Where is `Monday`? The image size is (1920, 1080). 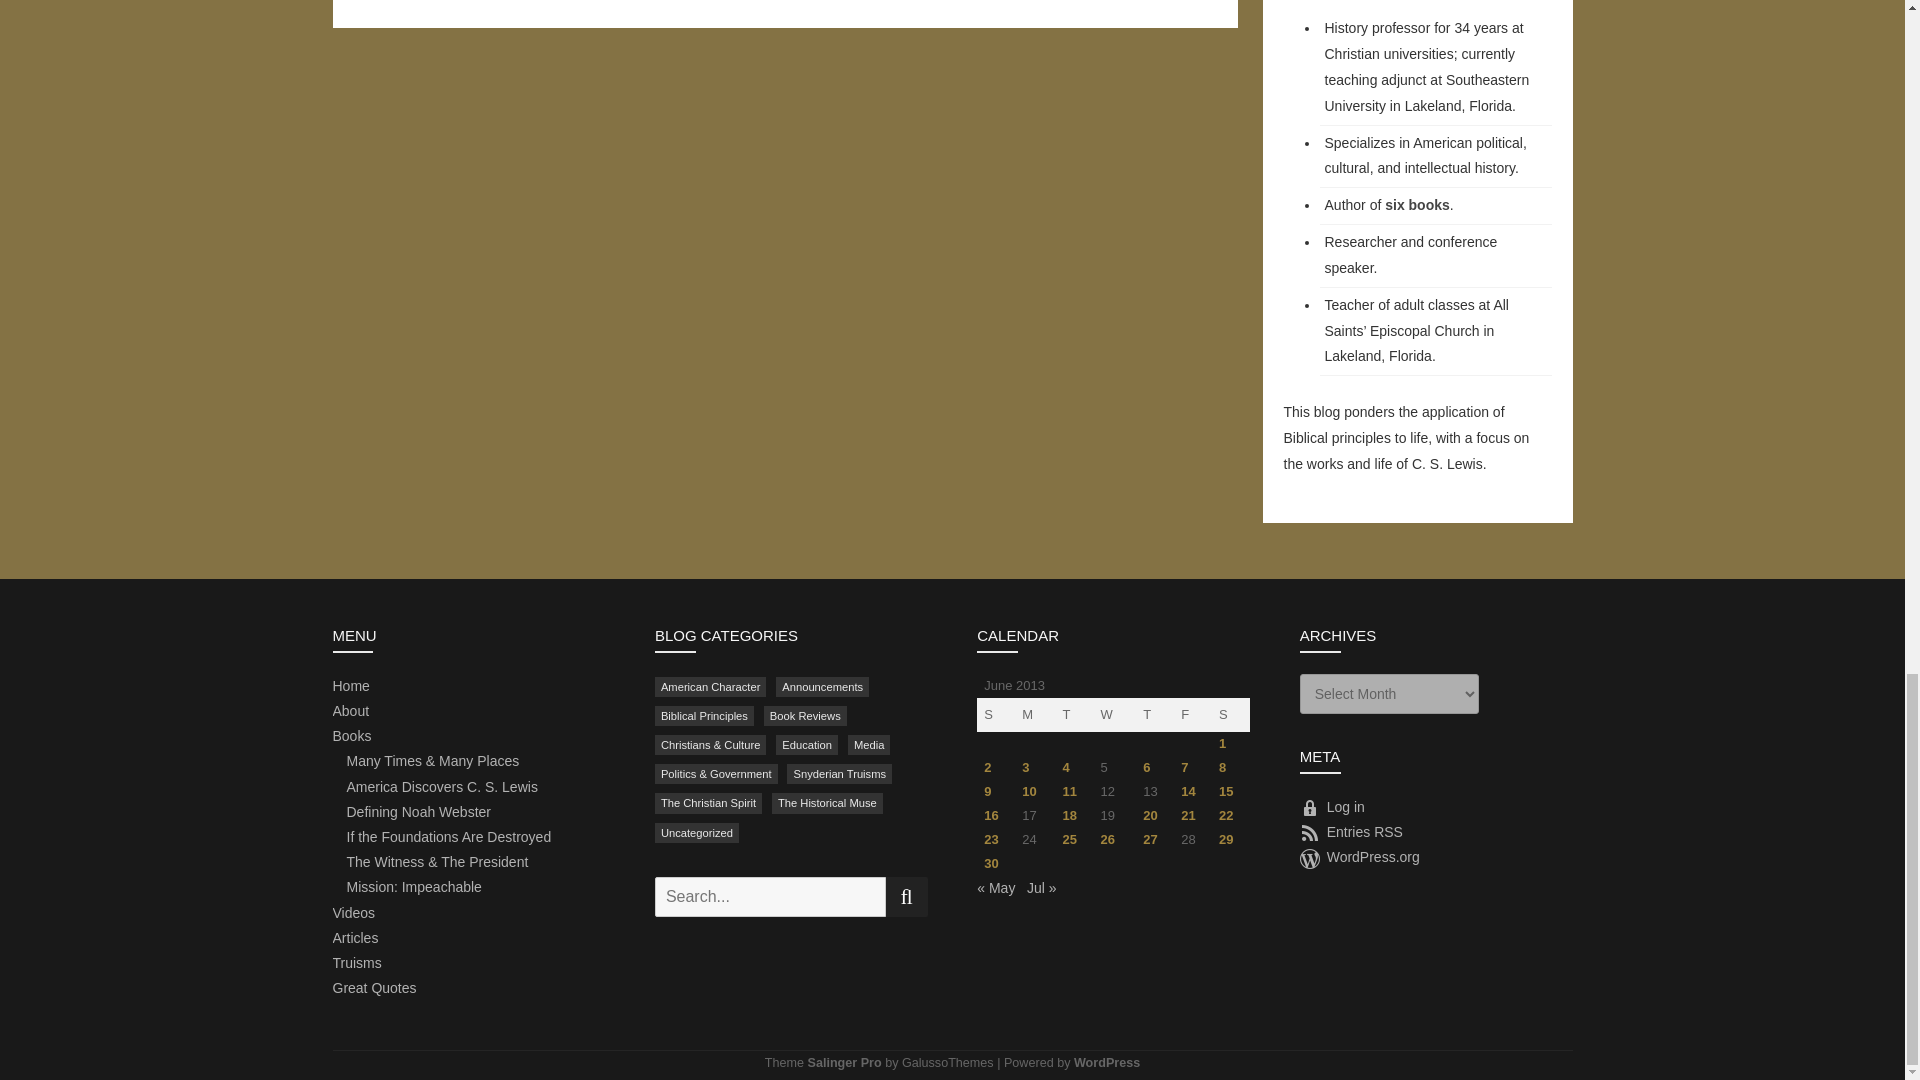 Monday is located at coordinates (1034, 714).